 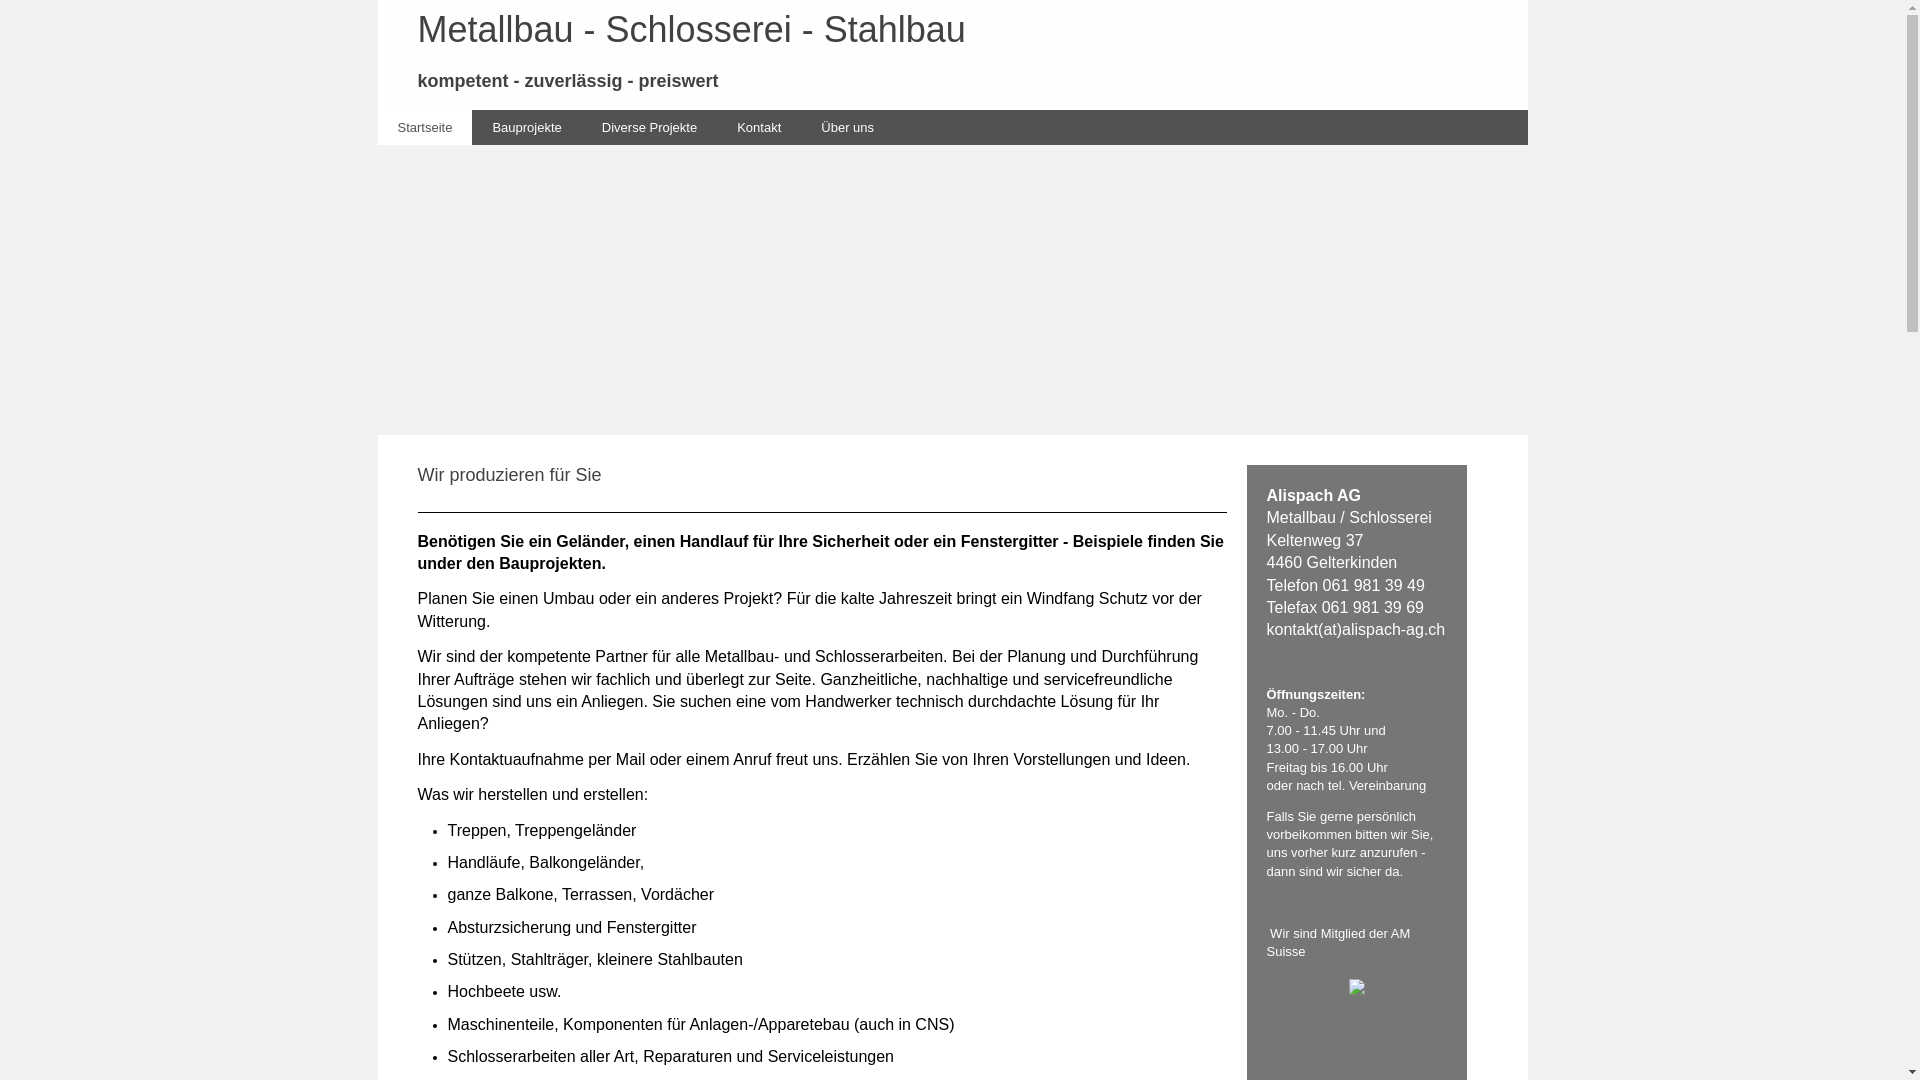 I want to click on Bauprojekte, so click(x=526, y=128).